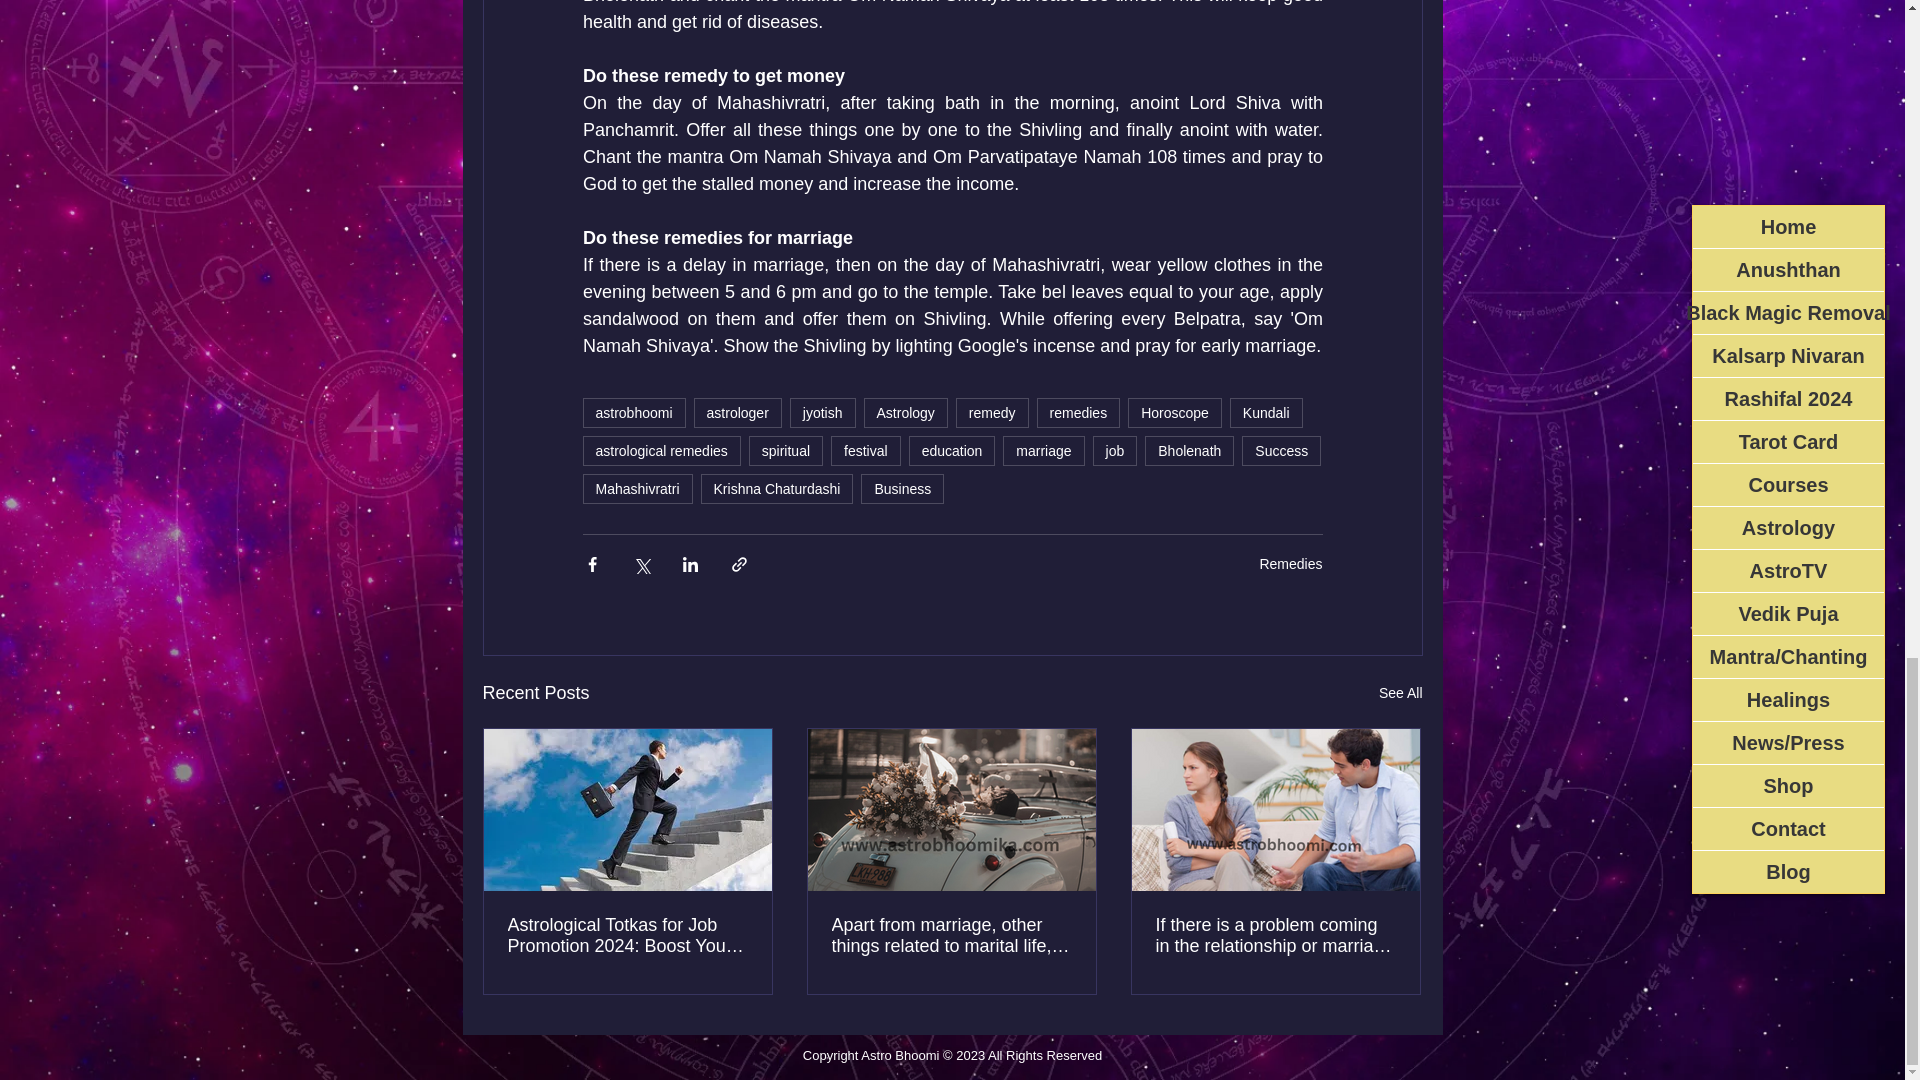 Image resolution: width=1920 pixels, height=1080 pixels. Describe the element at coordinates (822, 412) in the screenshot. I see `jyotish` at that location.